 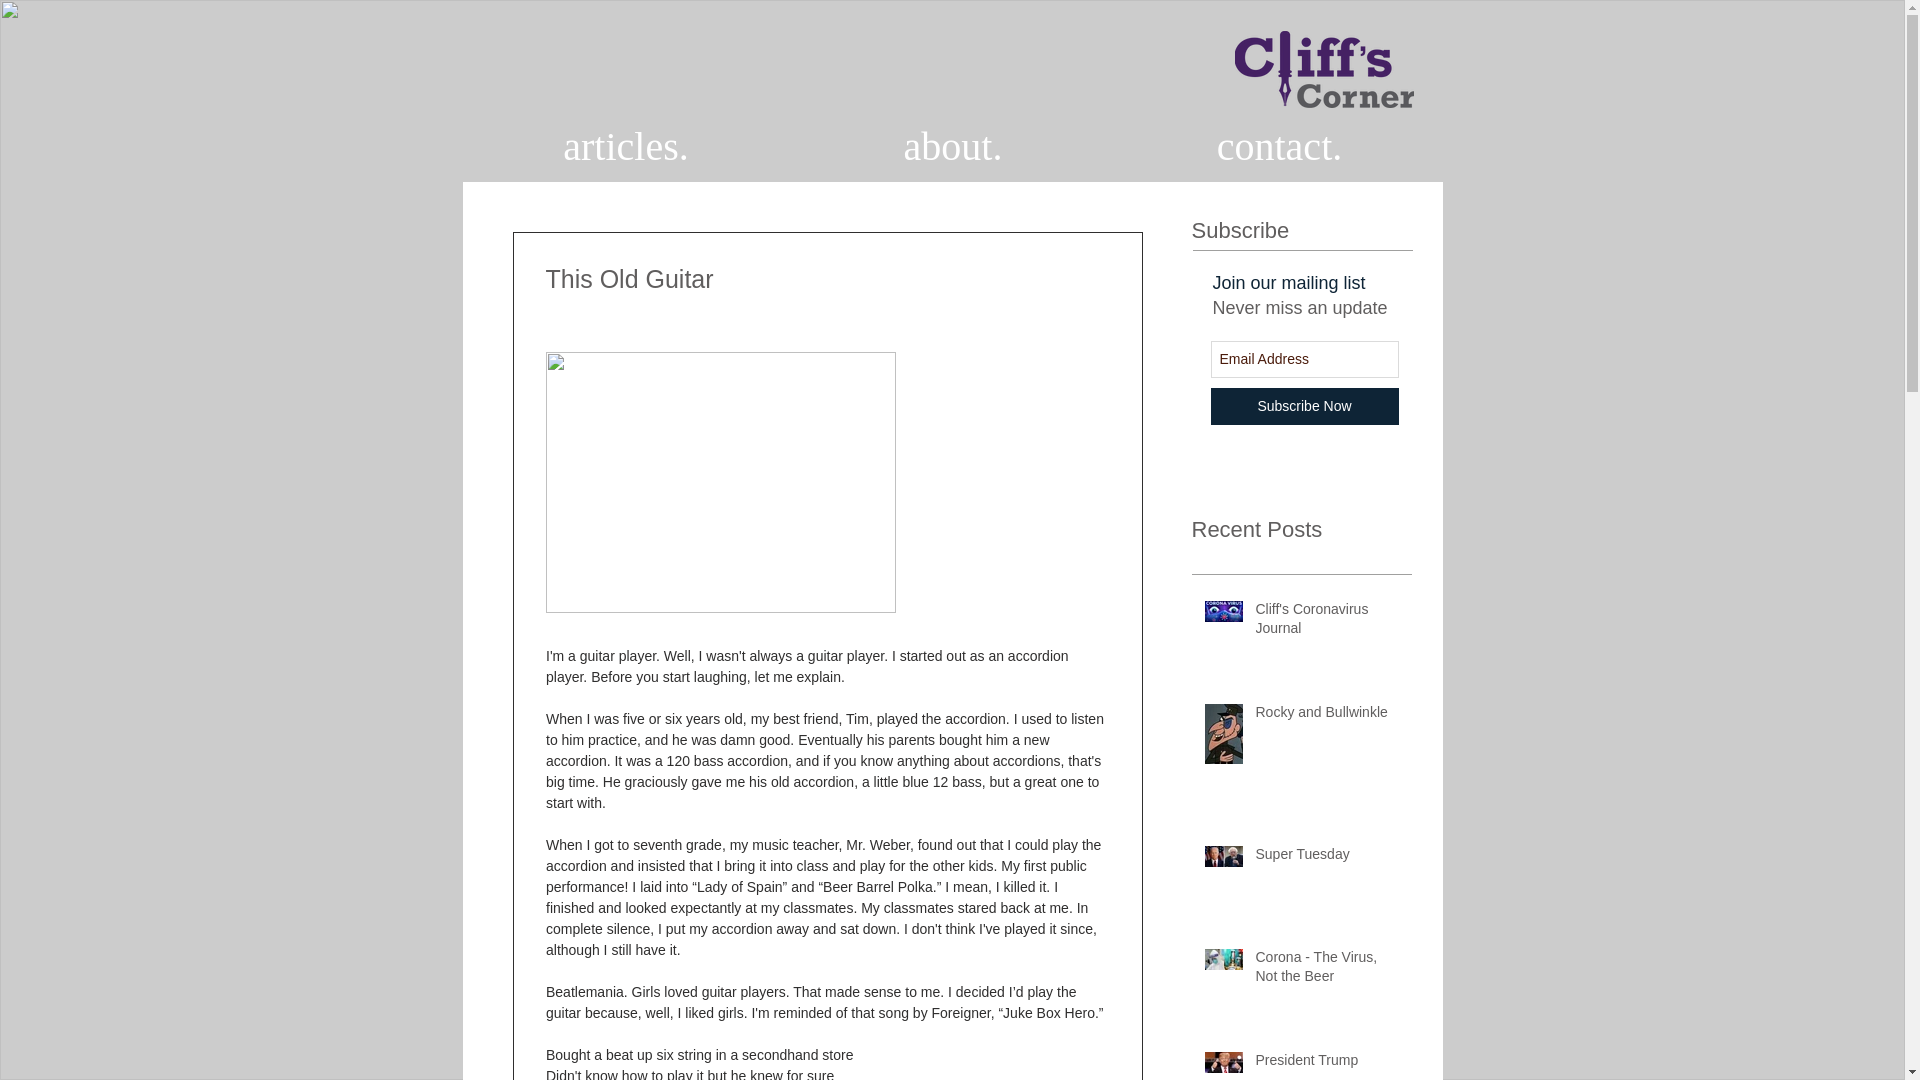 I want to click on about., so click(x=953, y=146).